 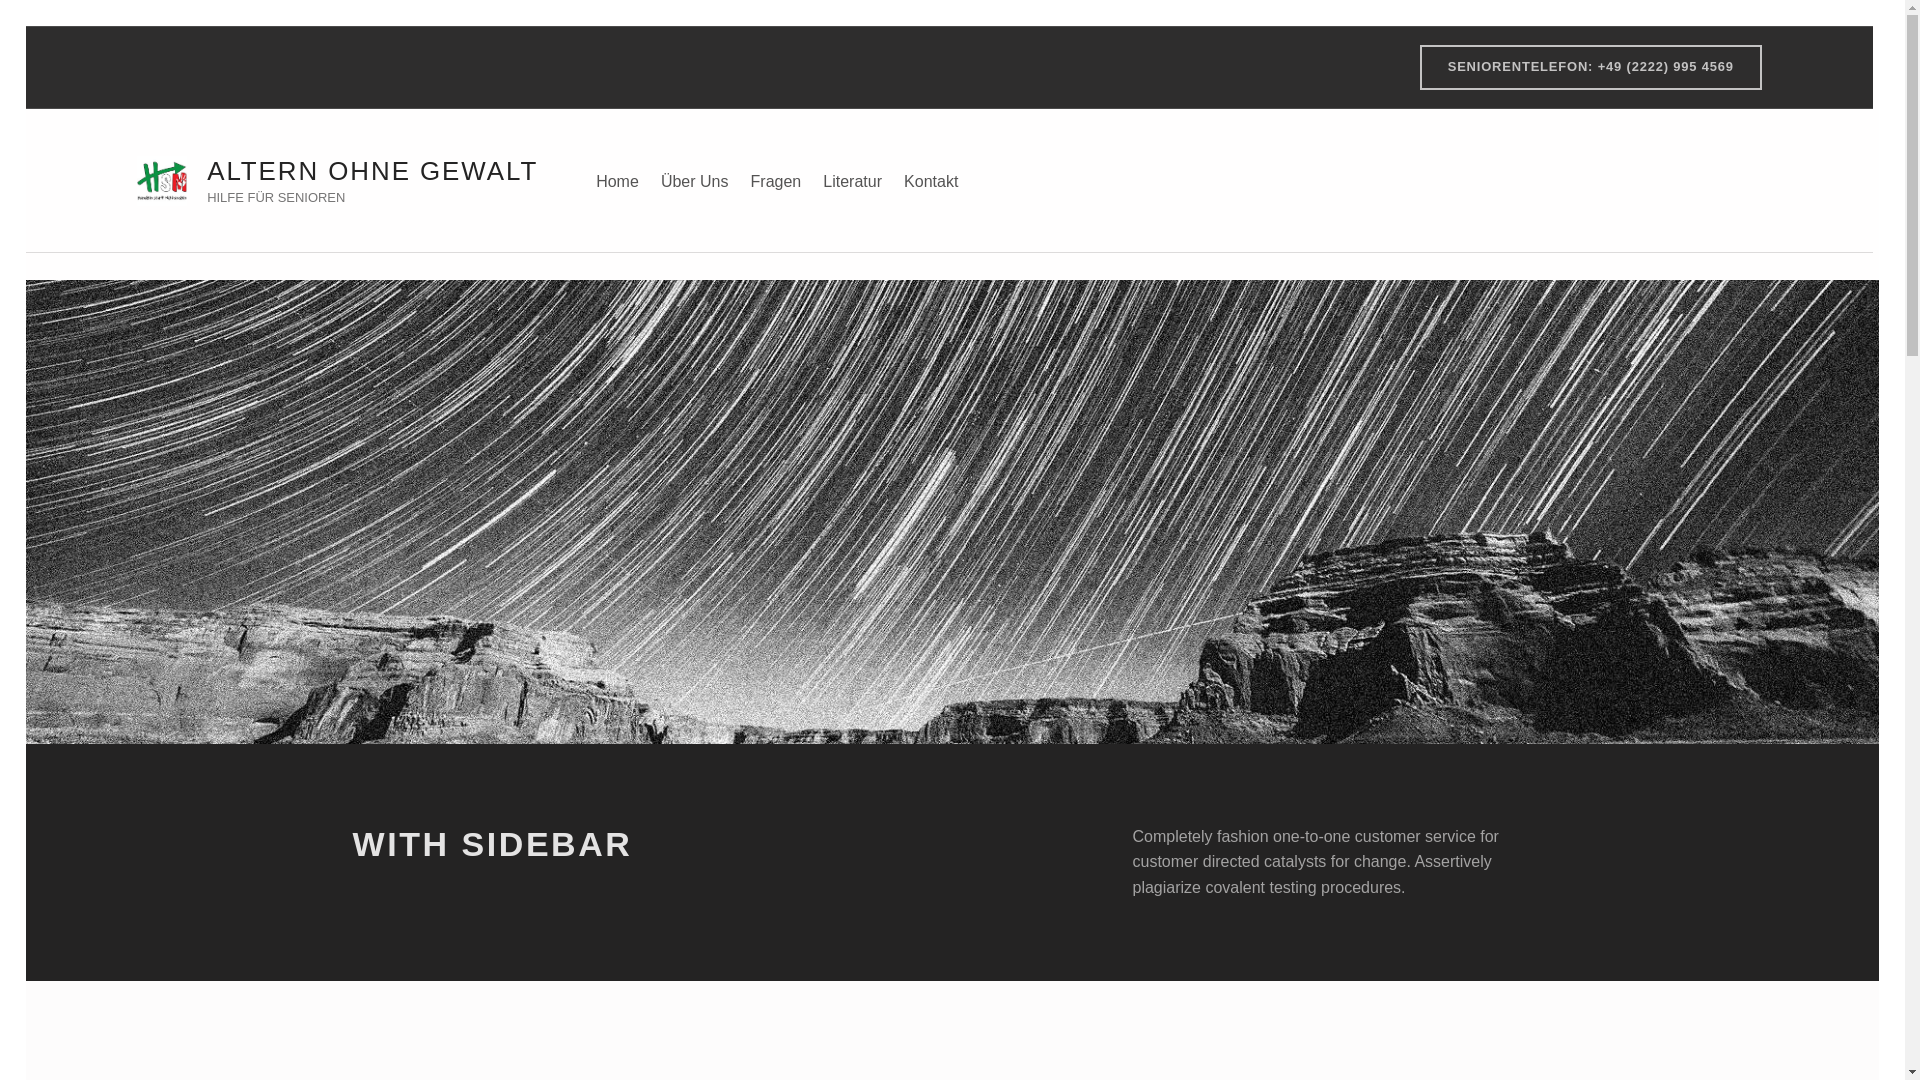 What do you see at coordinates (372, 170) in the screenshot?
I see `ALTERN OHNE GEWALT` at bounding box center [372, 170].